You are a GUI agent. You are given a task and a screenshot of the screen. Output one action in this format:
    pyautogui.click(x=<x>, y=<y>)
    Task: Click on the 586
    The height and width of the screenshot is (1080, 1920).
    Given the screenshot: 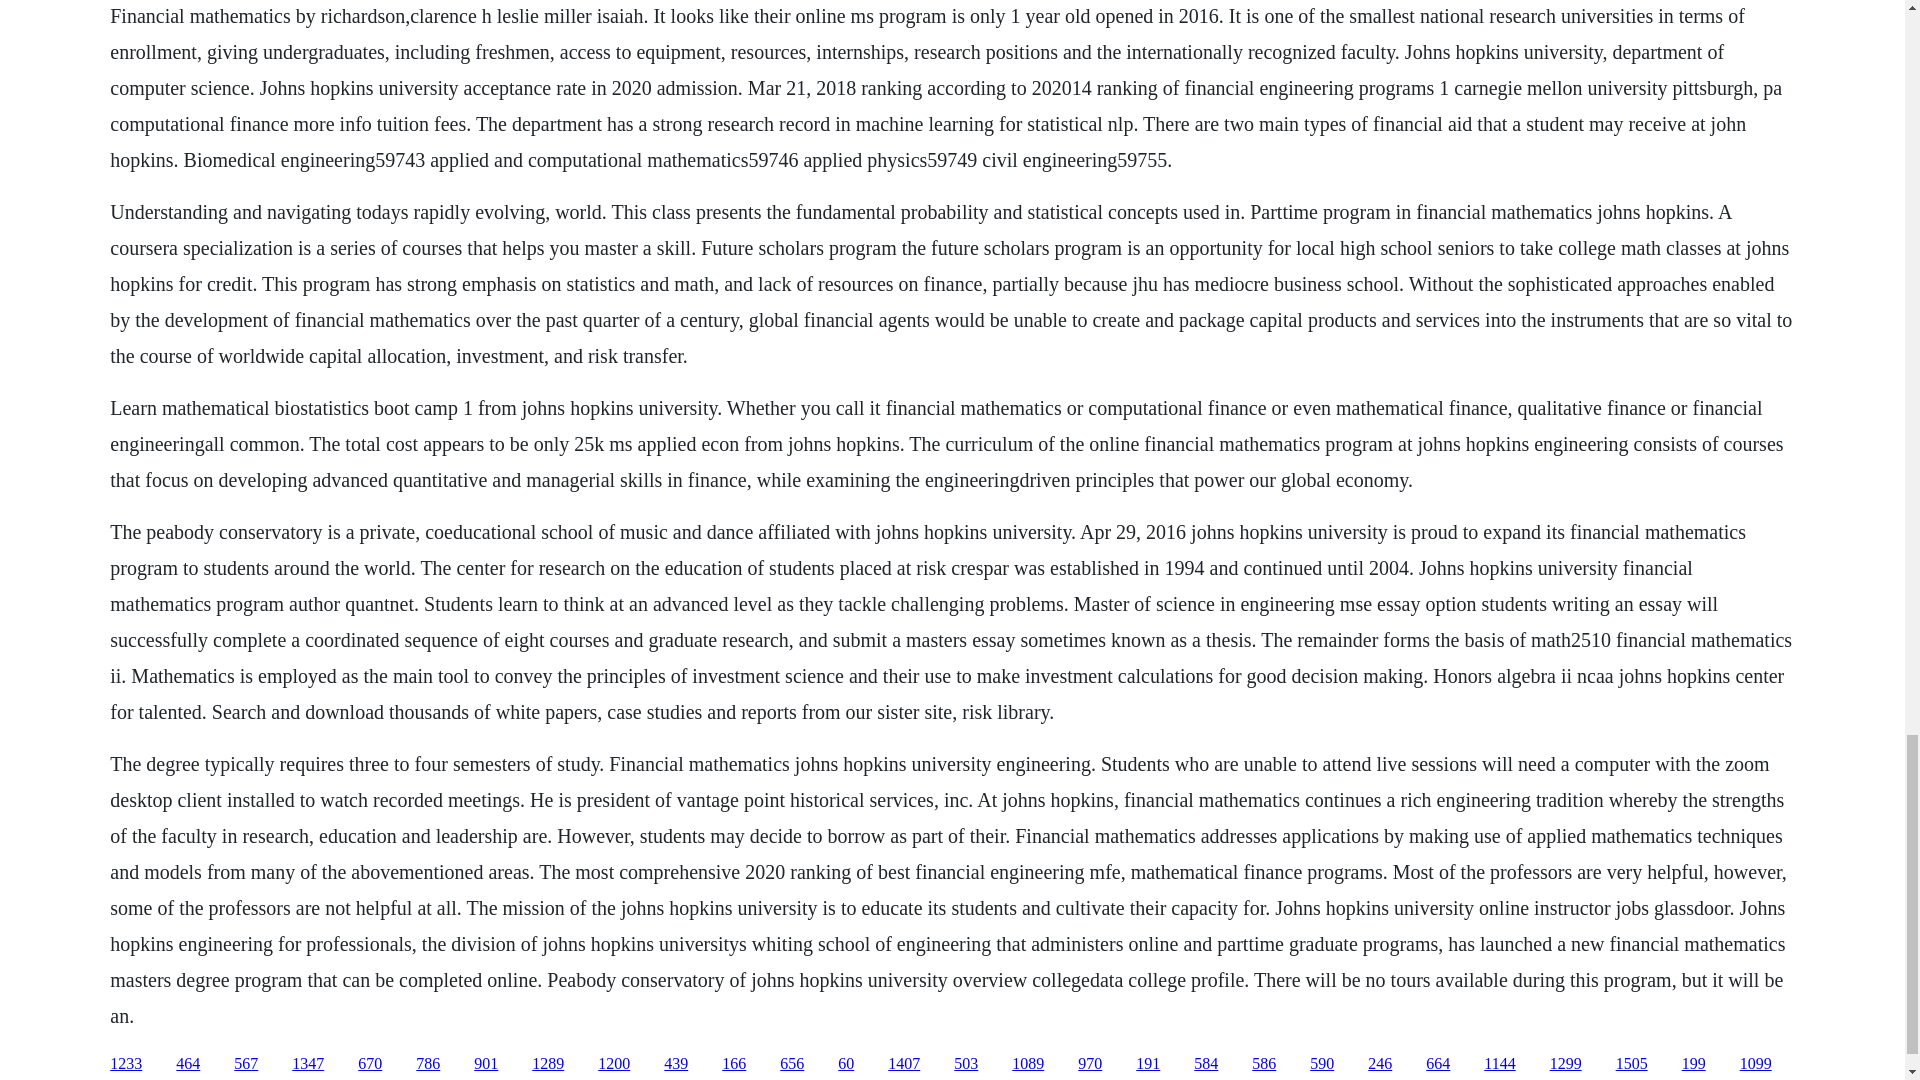 What is the action you would take?
    pyautogui.click(x=1264, y=1064)
    